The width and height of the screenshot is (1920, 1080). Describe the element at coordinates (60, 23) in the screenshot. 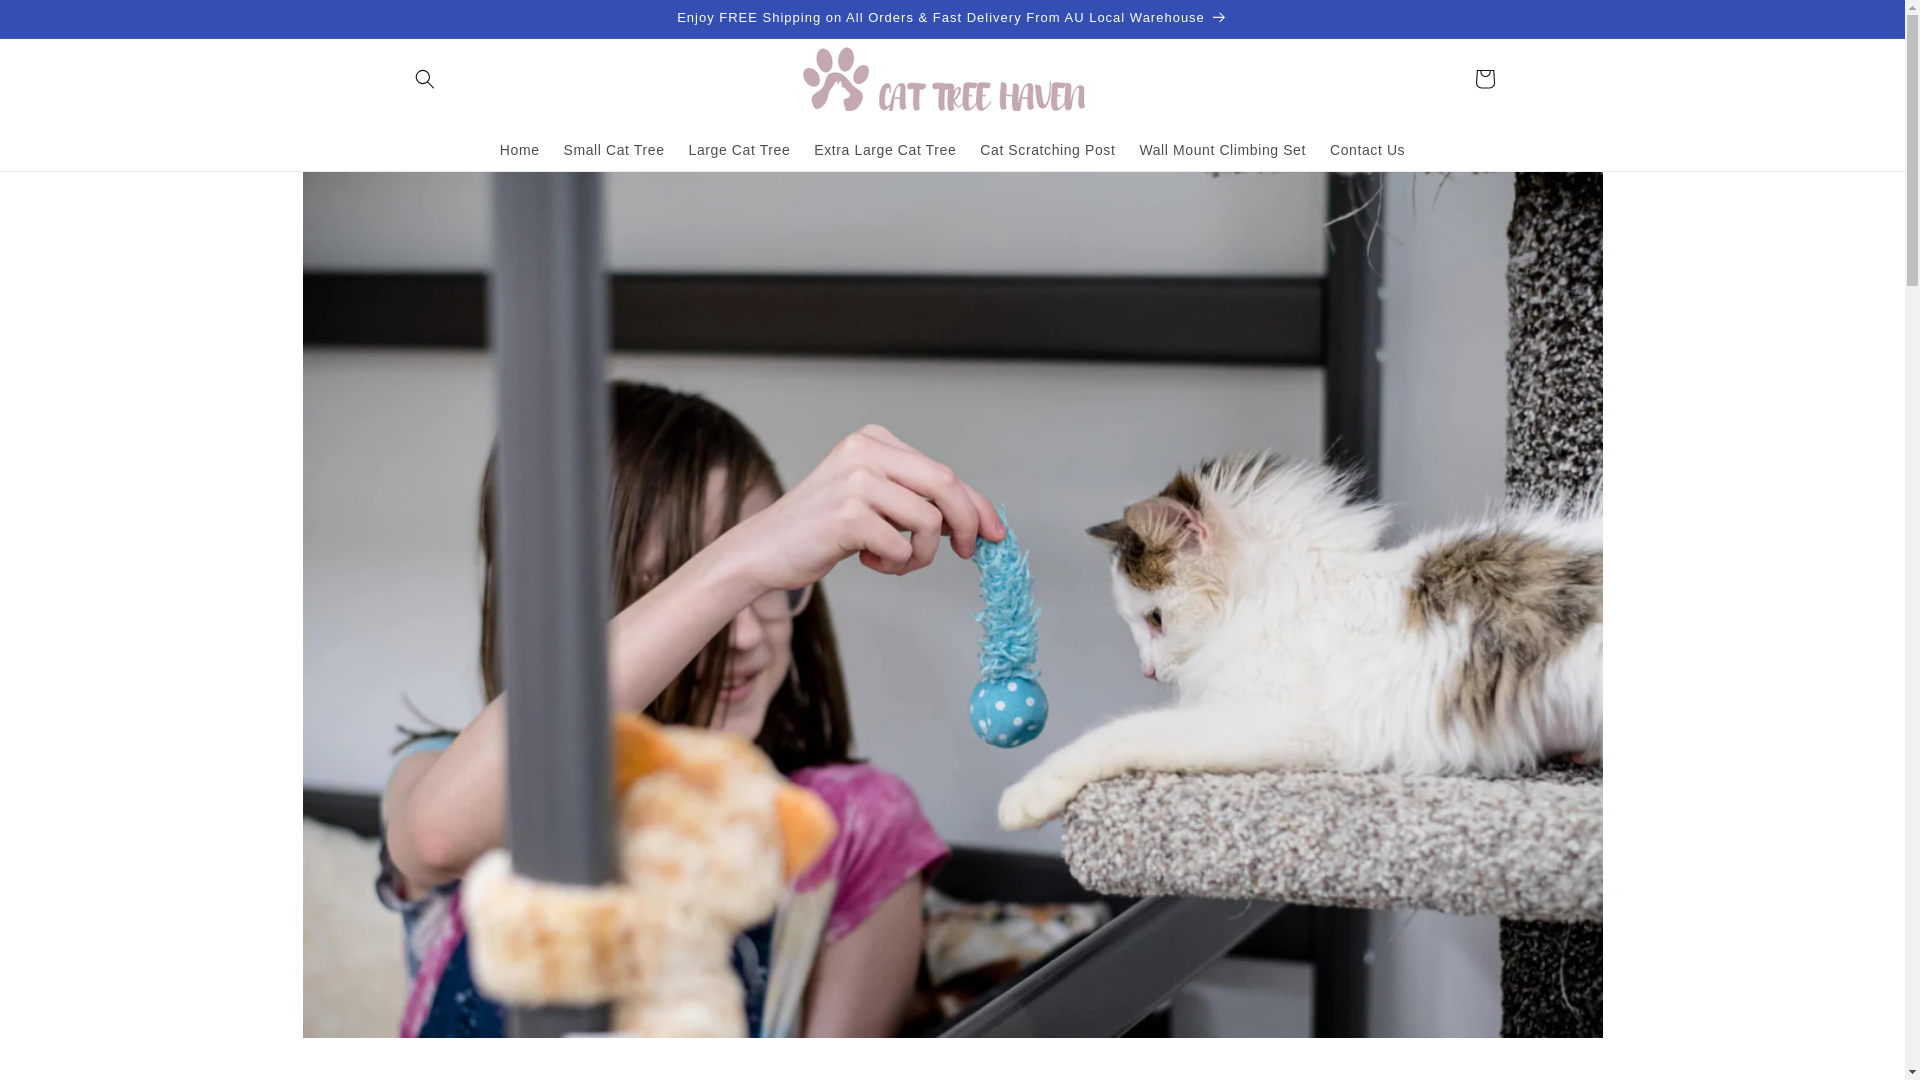

I see `Skip to content` at that location.